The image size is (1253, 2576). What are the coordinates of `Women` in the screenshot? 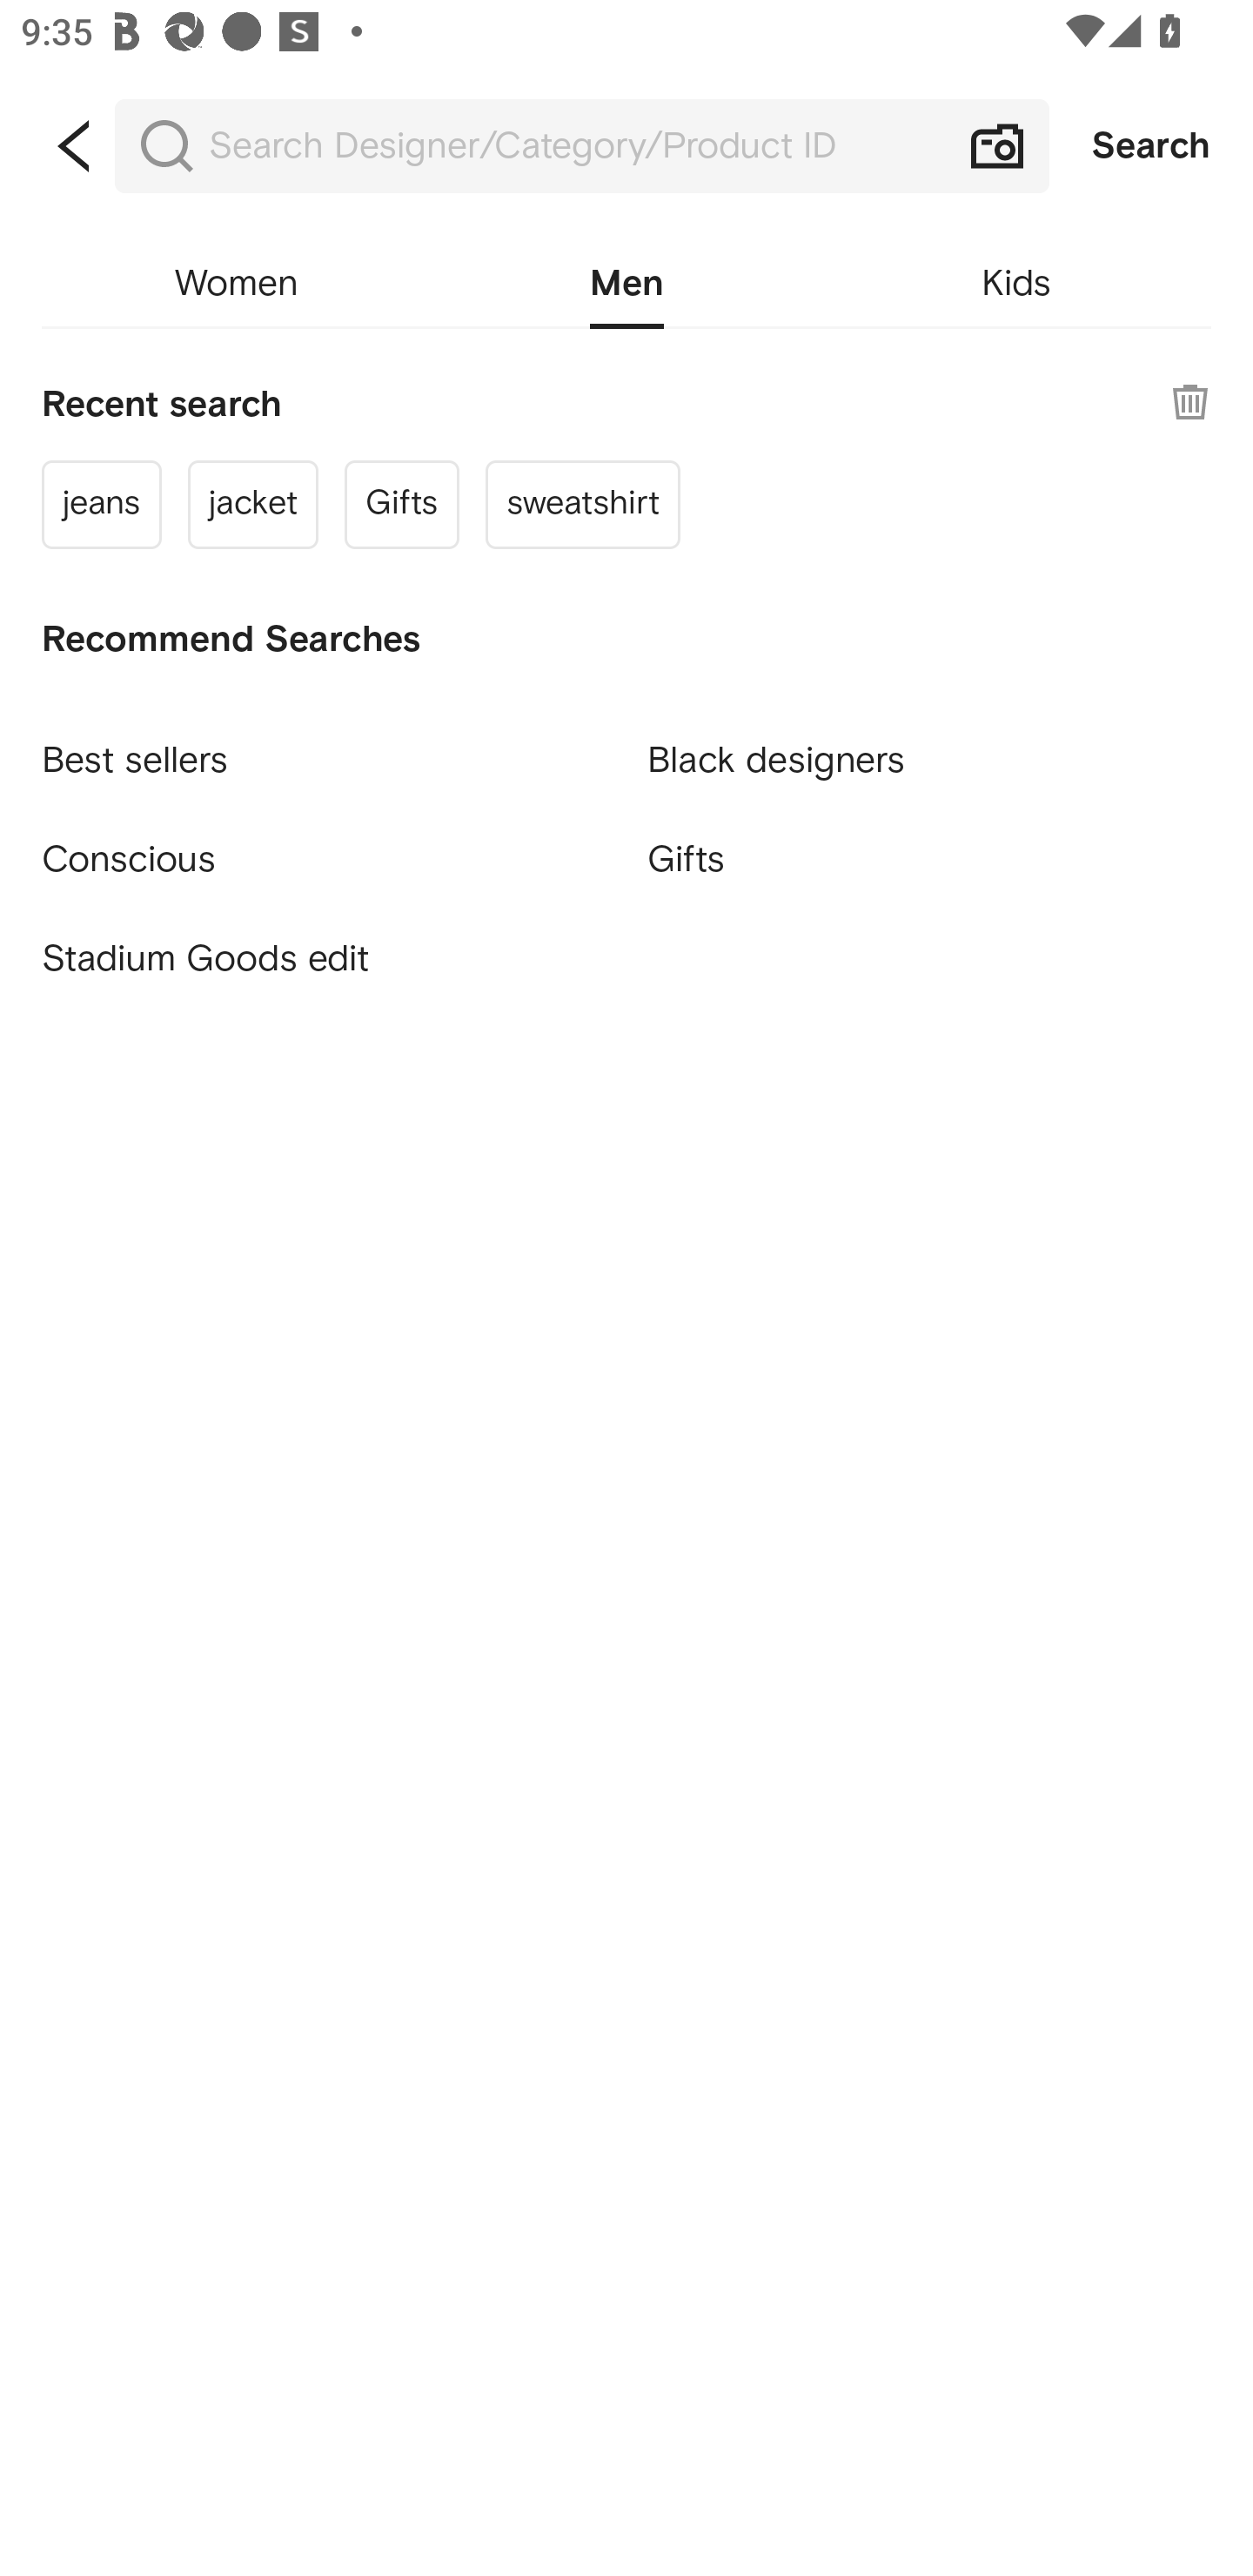 It's located at (236, 284).